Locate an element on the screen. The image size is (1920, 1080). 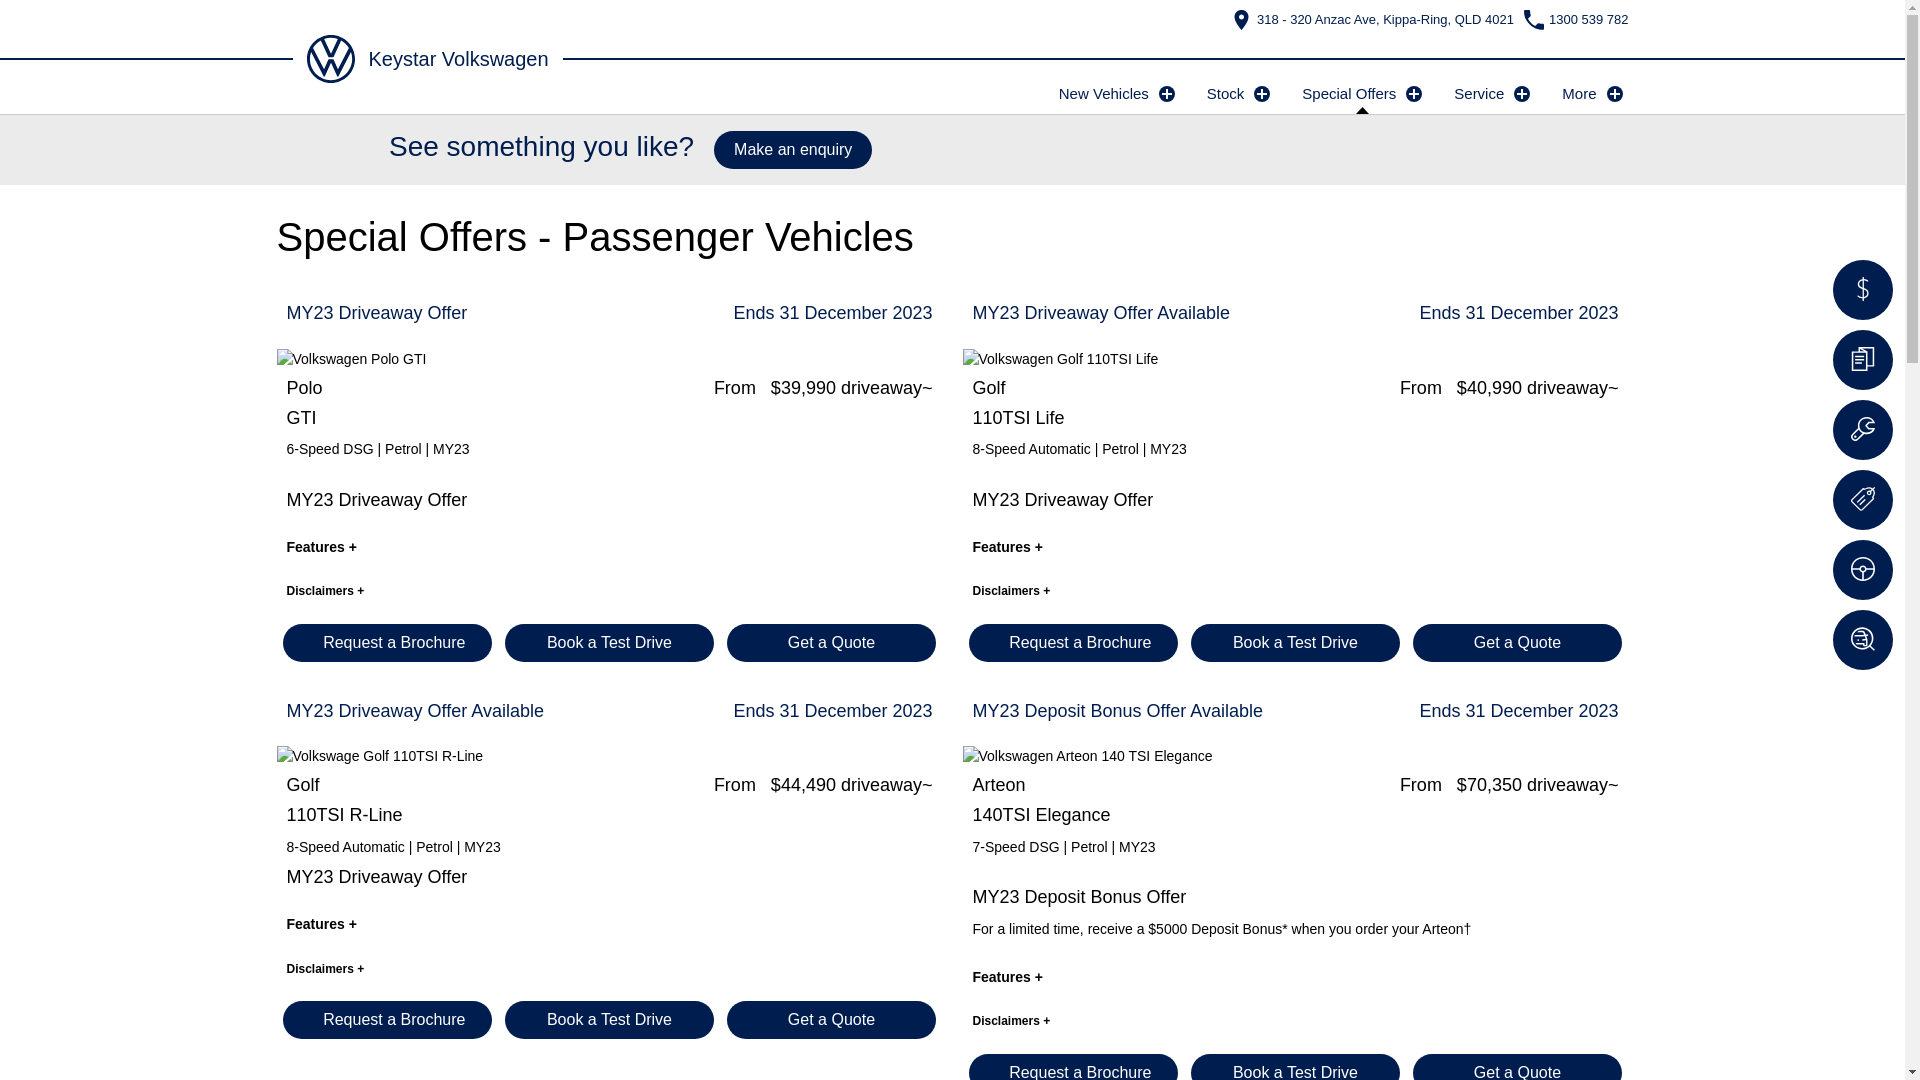
318 - 320 Anzac Ave, Kippa-Ring, QLD 4021 is located at coordinates (1373, 20).